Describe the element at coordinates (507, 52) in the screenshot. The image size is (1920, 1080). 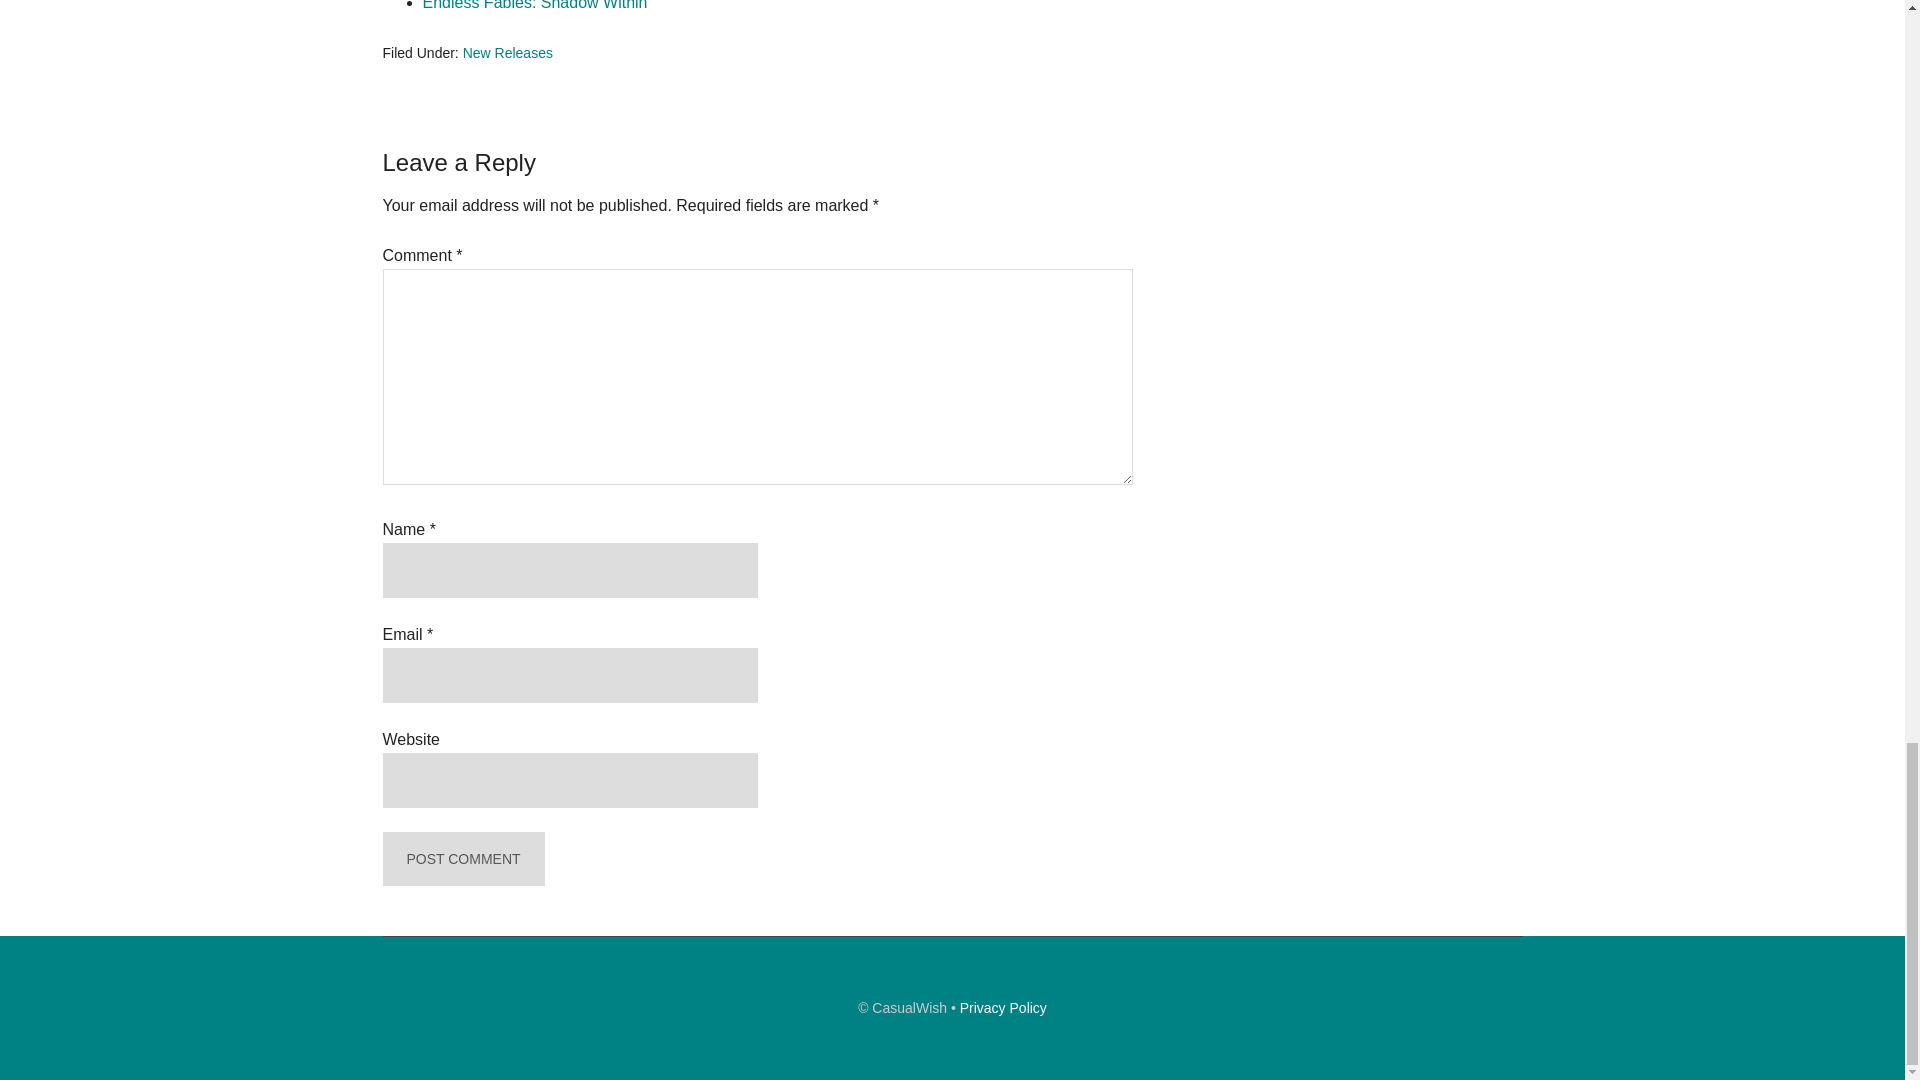
I see `New Releases` at that location.